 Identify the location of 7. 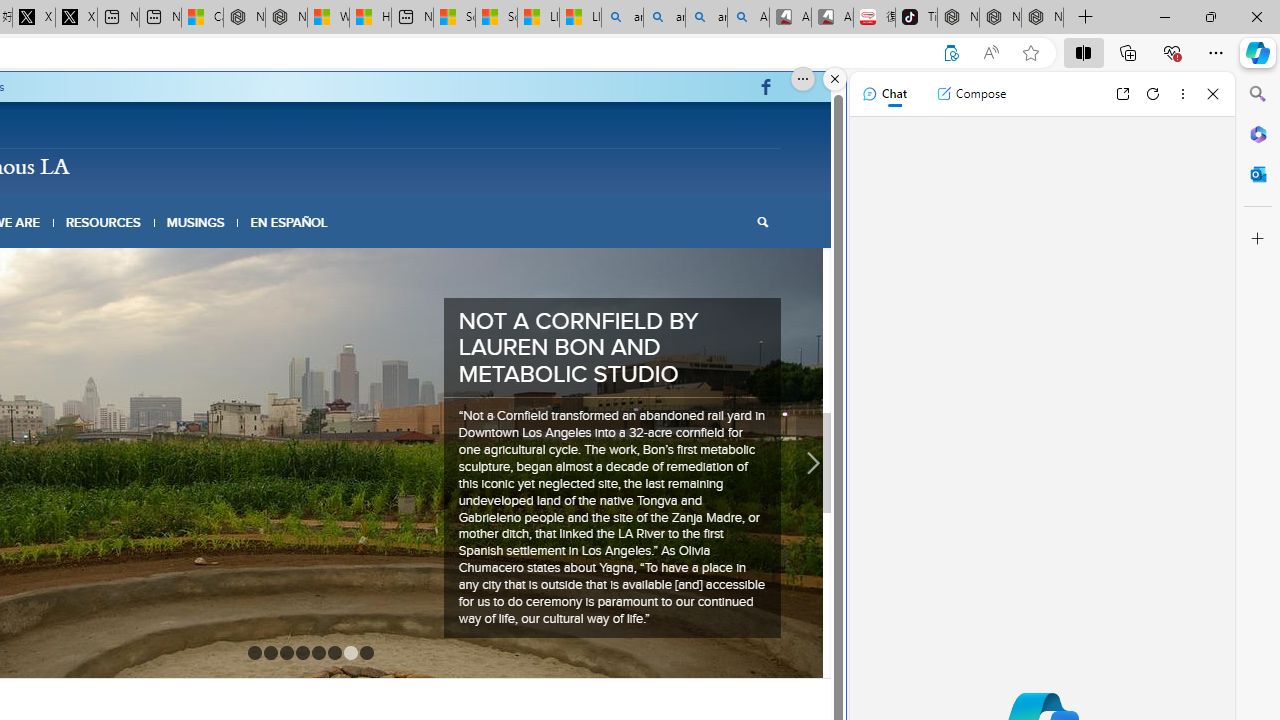
(350, 564).